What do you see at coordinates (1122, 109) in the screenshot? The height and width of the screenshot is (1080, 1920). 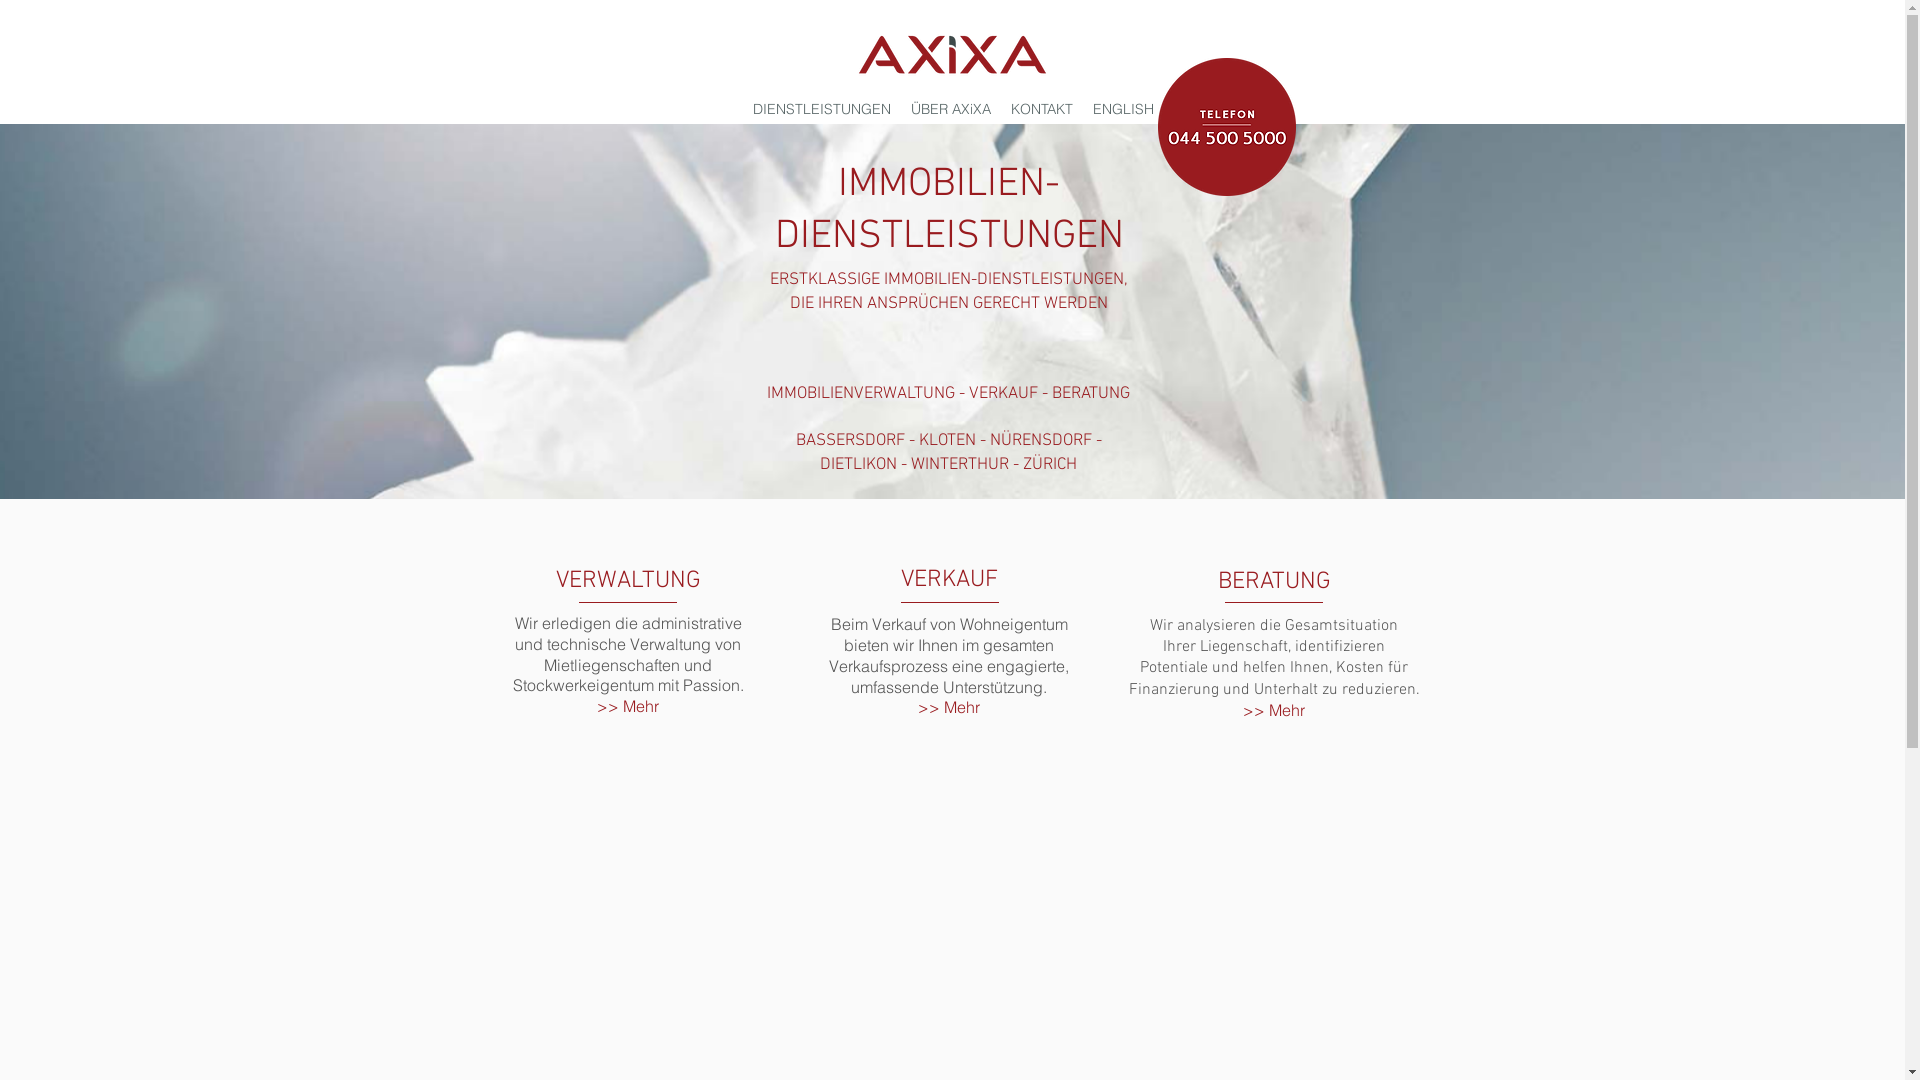 I see `ENGLISH` at bounding box center [1122, 109].